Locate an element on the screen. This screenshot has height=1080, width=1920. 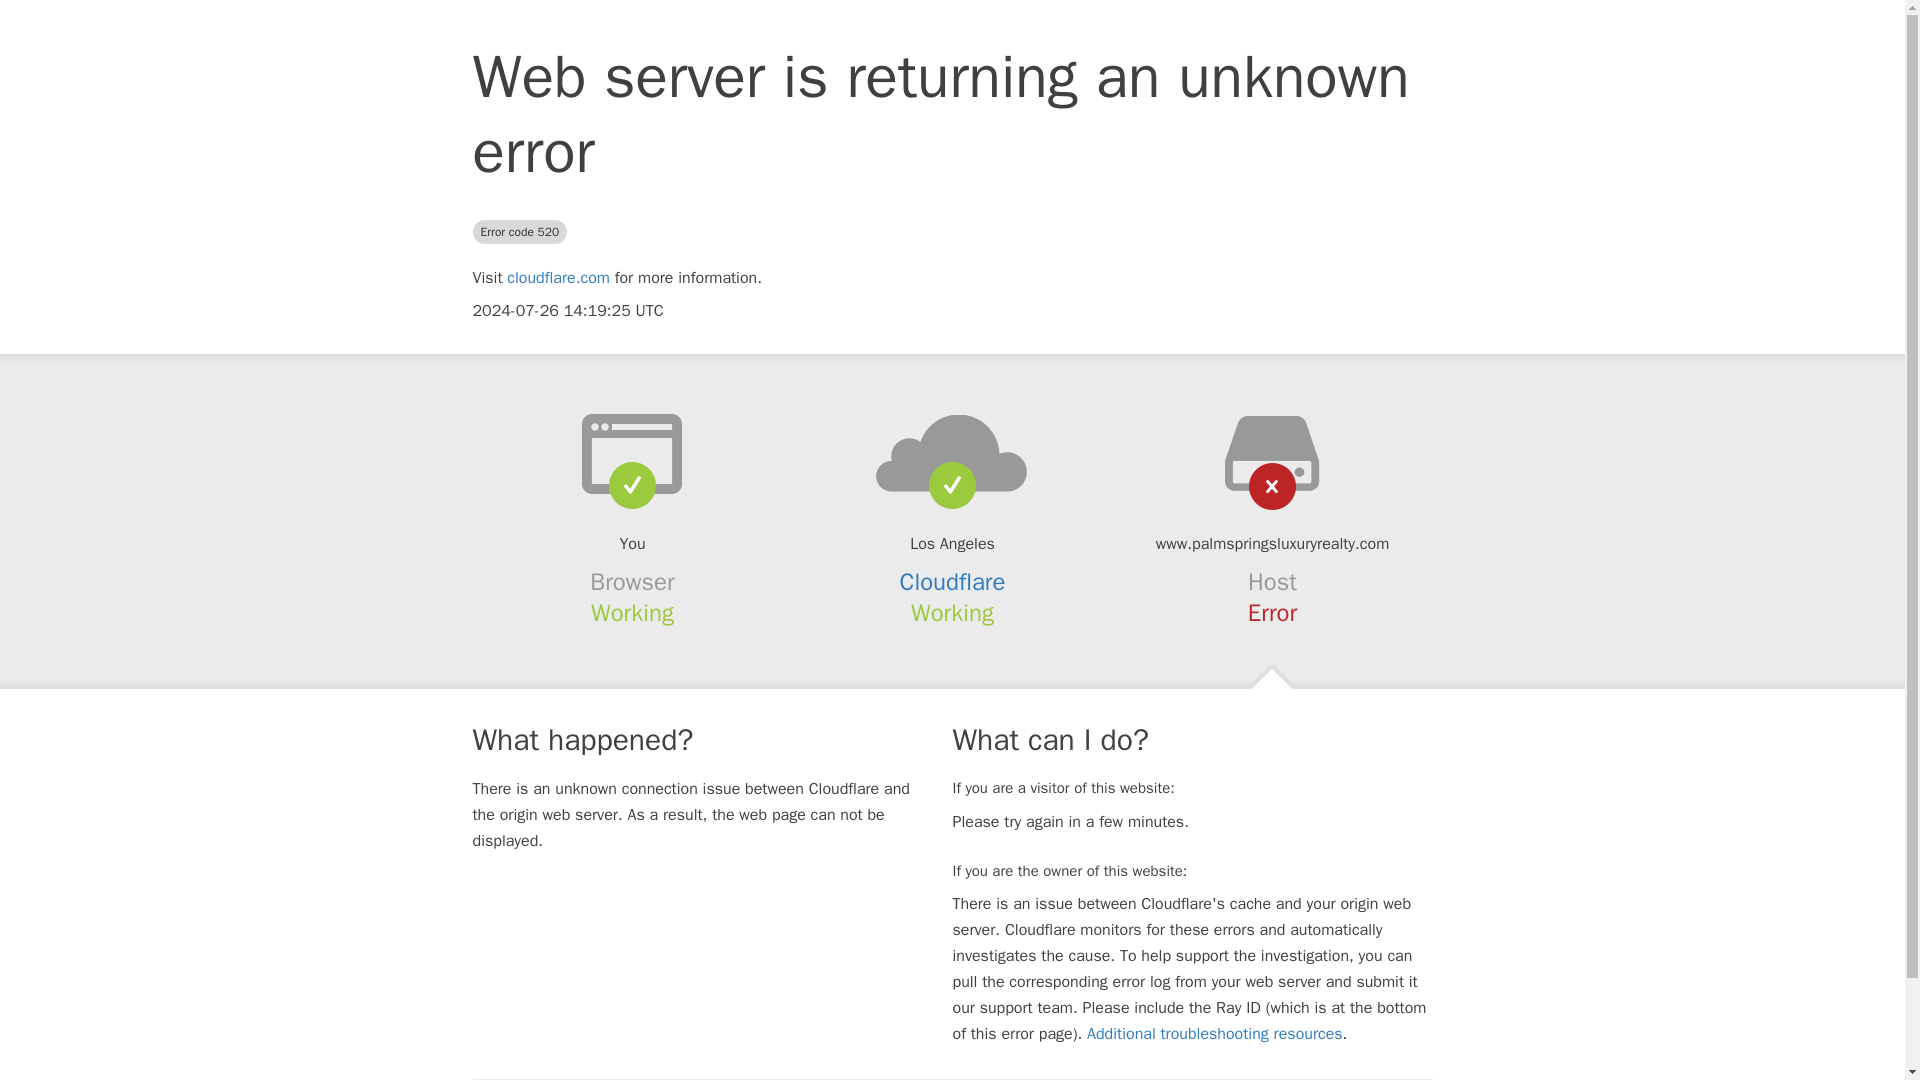
Cloudflare is located at coordinates (953, 582).